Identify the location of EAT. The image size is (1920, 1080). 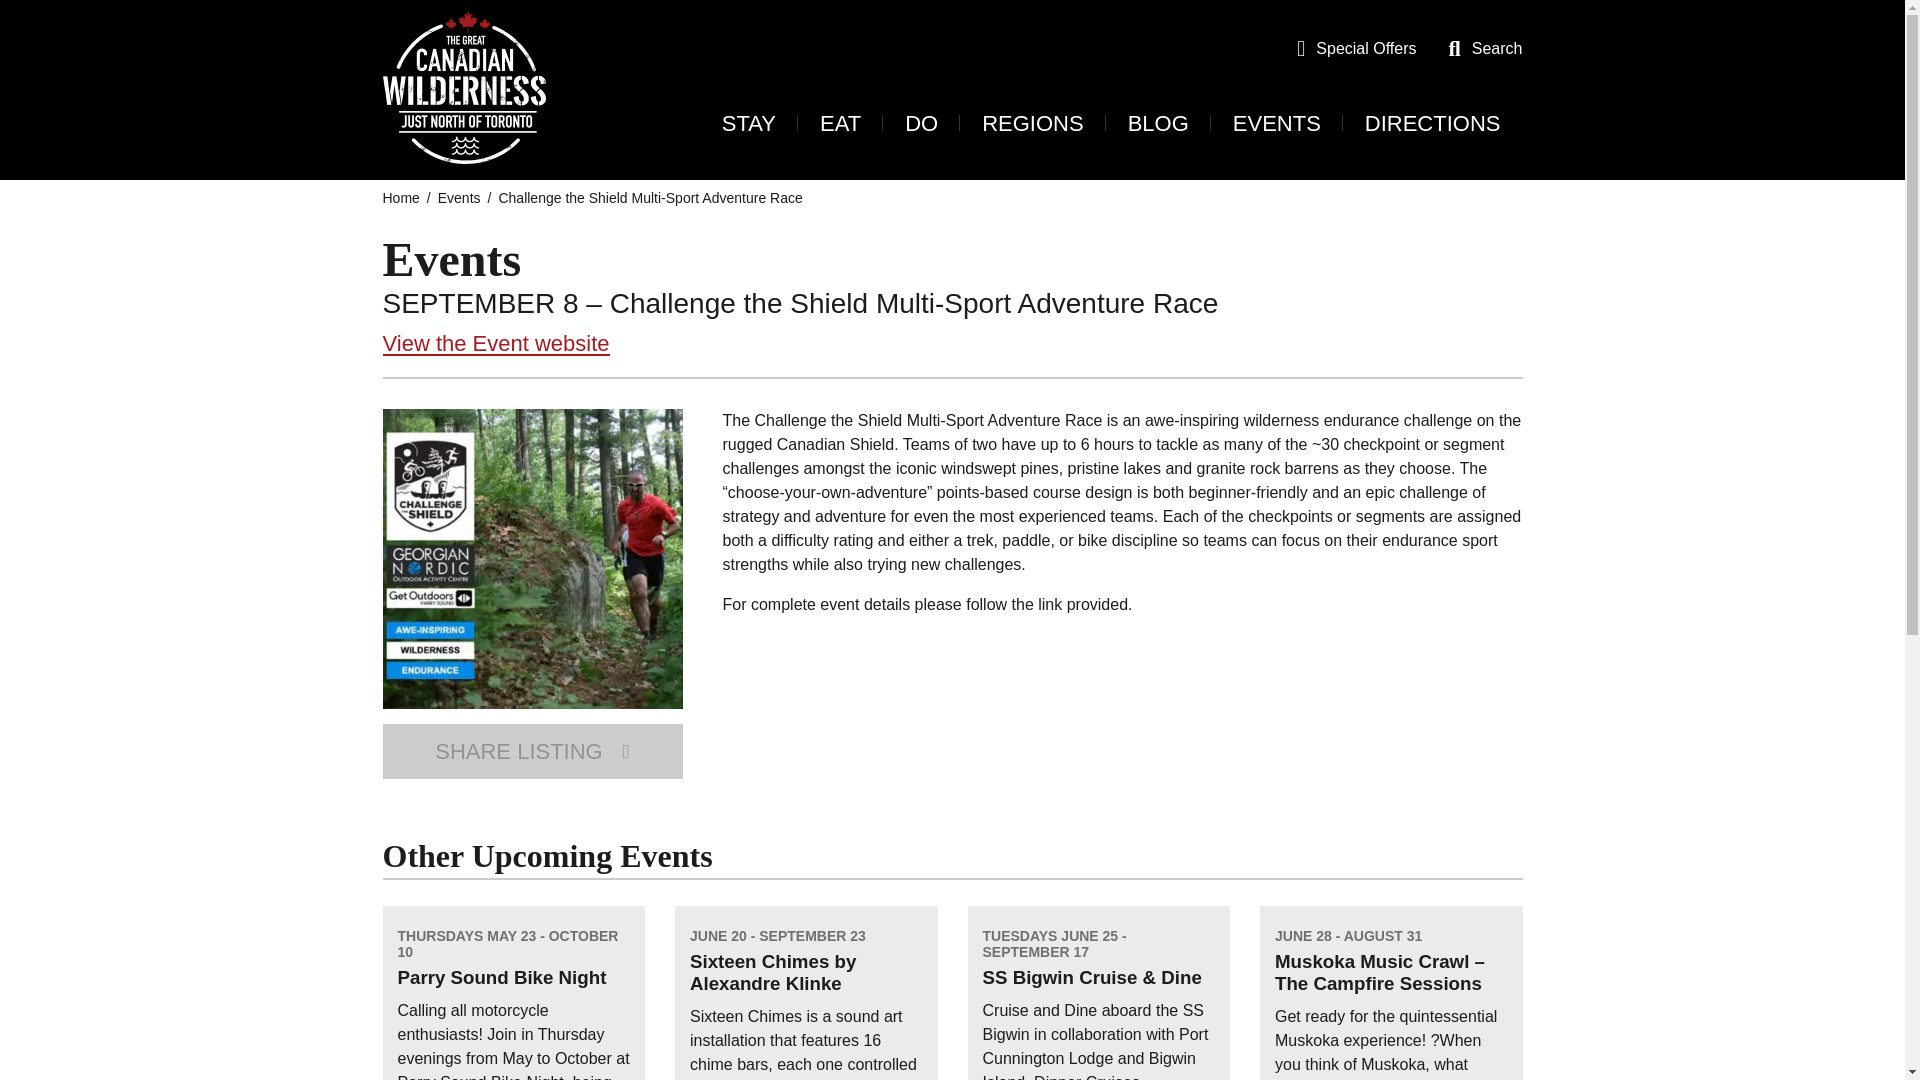
(840, 124).